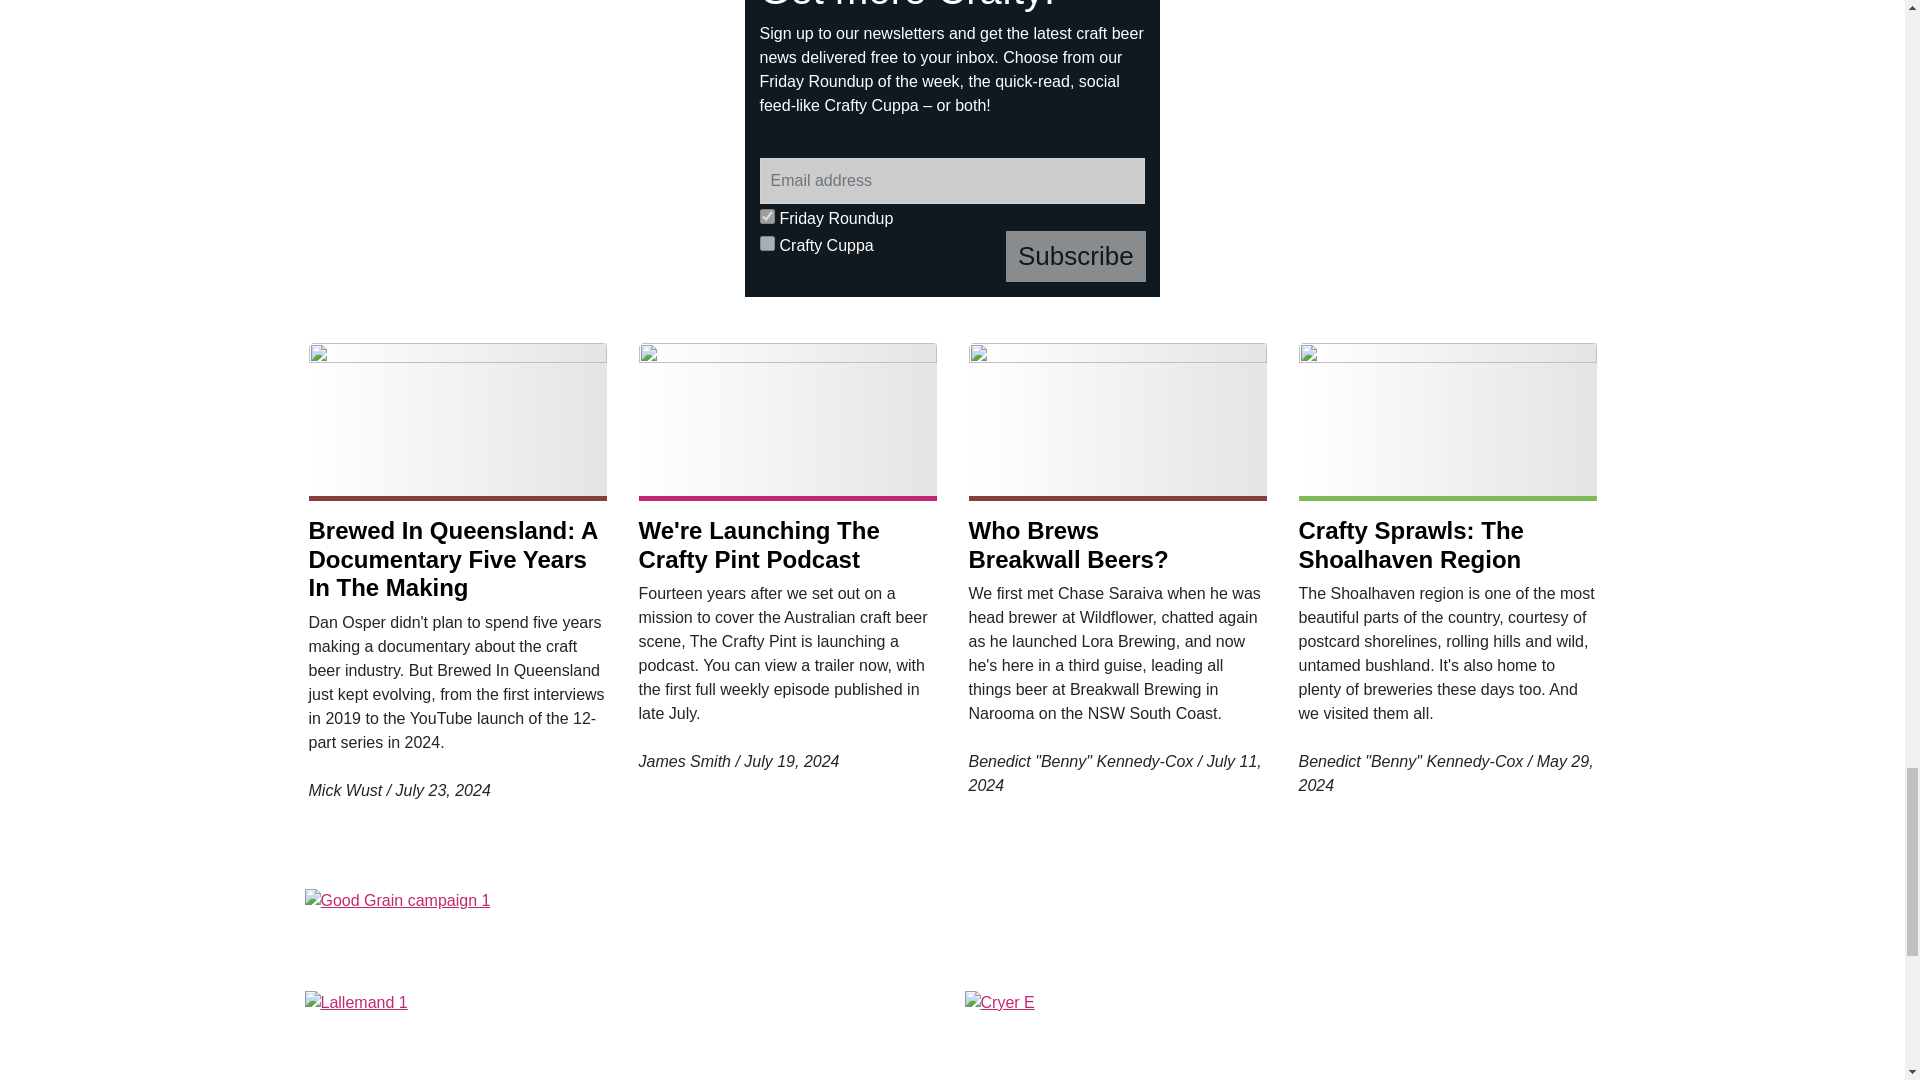 The image size is (1920, 1080). What do you see at coordinates (768, 243) in the screenshot?
I see `cuppa` at bounding box center [768, 243].